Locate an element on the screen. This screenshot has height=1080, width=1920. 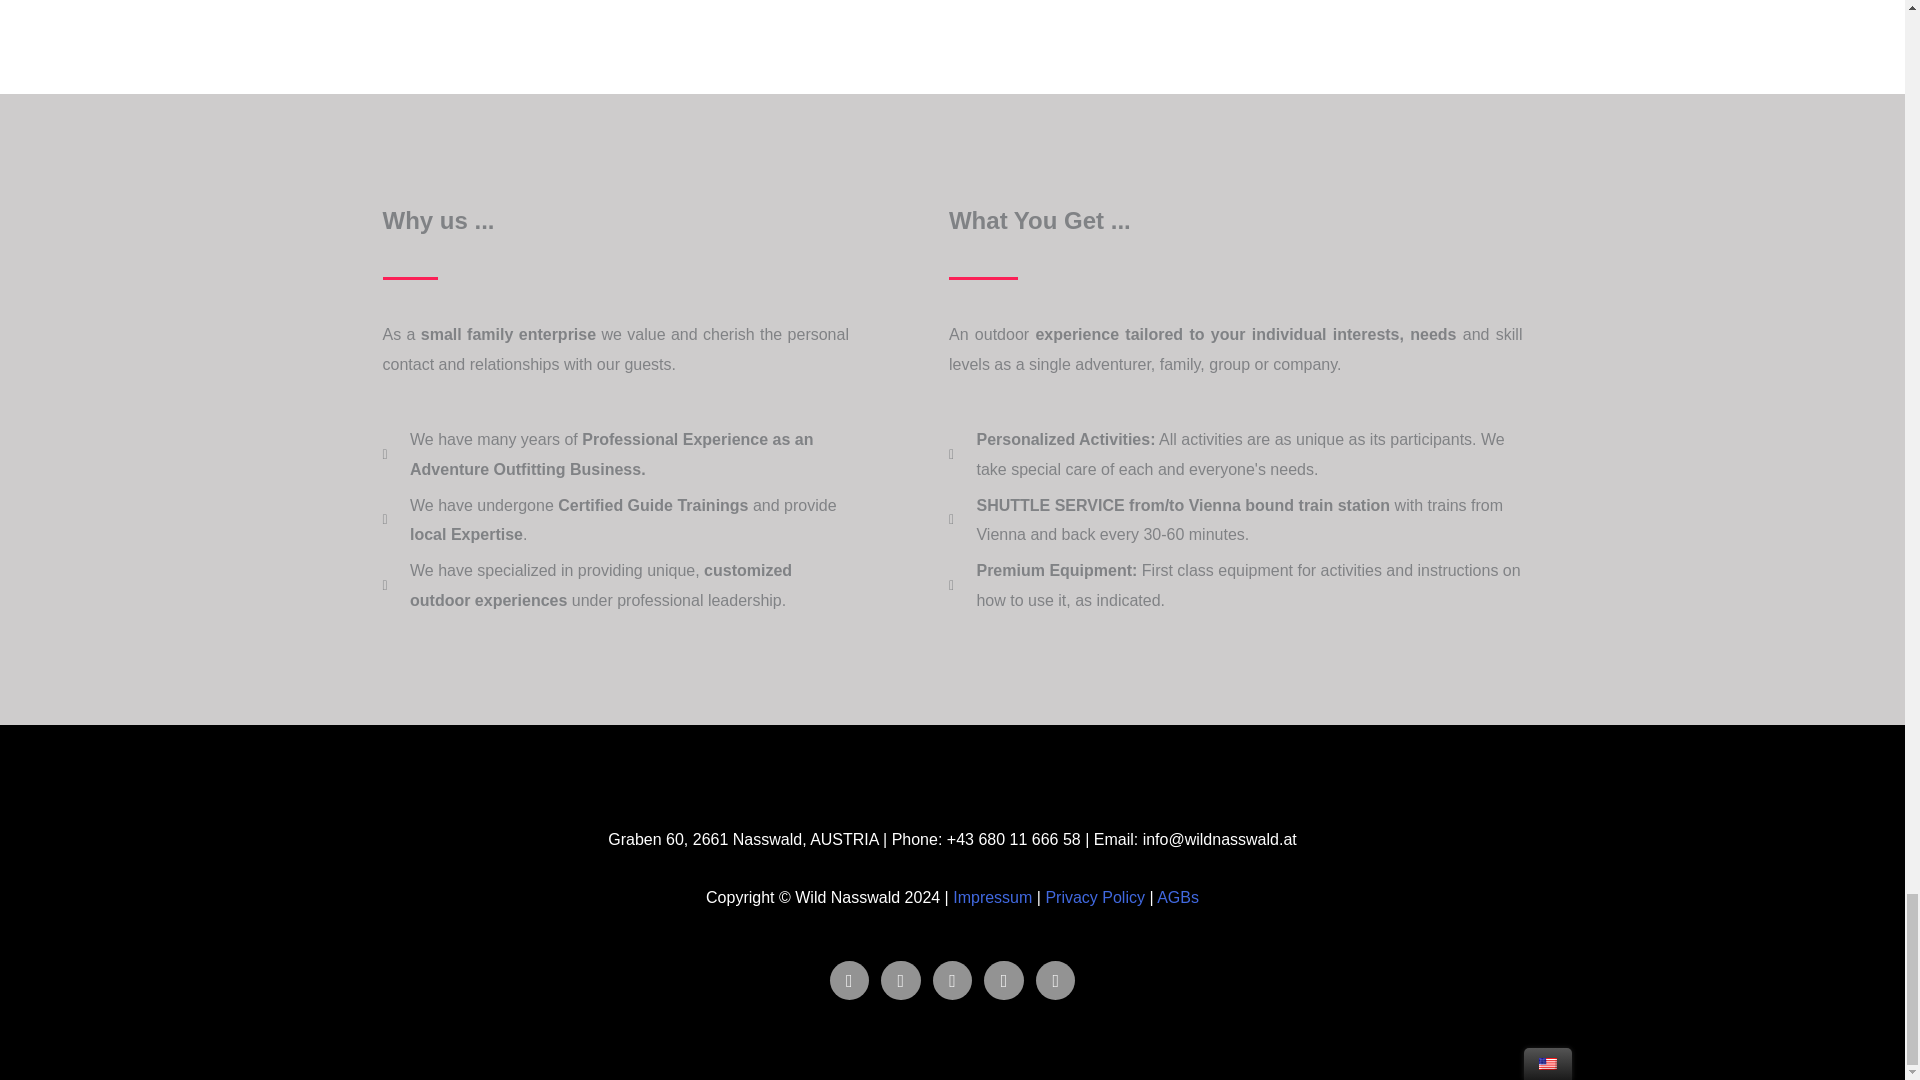
AGBs is located at coordinates (1178, 897).